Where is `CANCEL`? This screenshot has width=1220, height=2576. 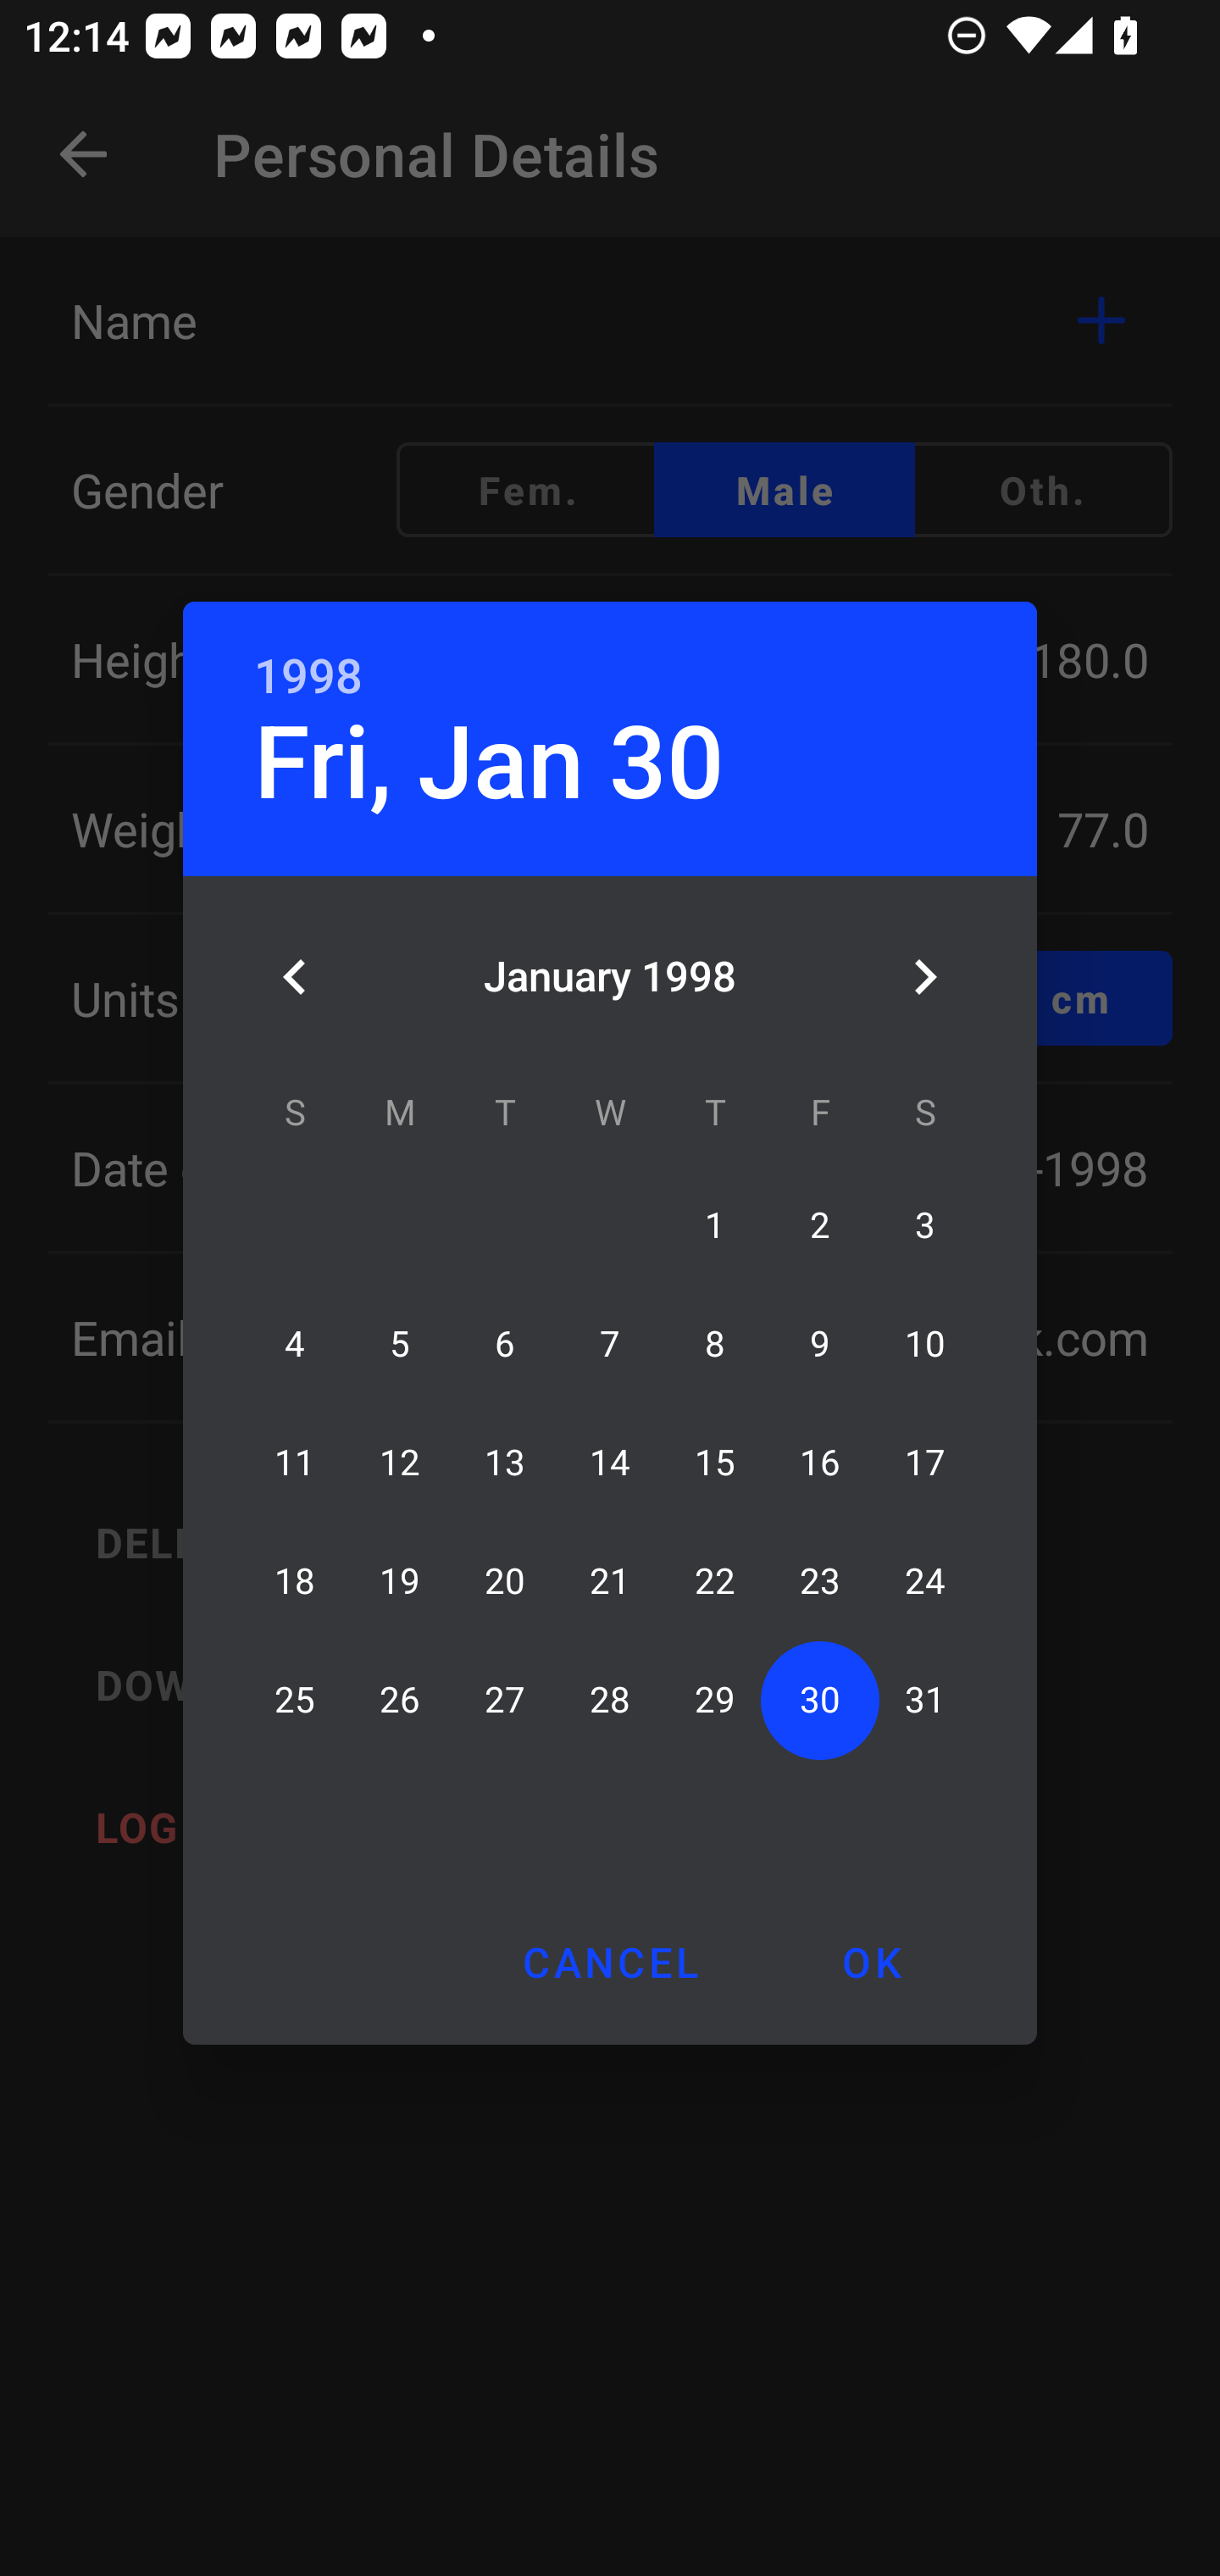 CANCEL is located at coordinates (610, 1961).